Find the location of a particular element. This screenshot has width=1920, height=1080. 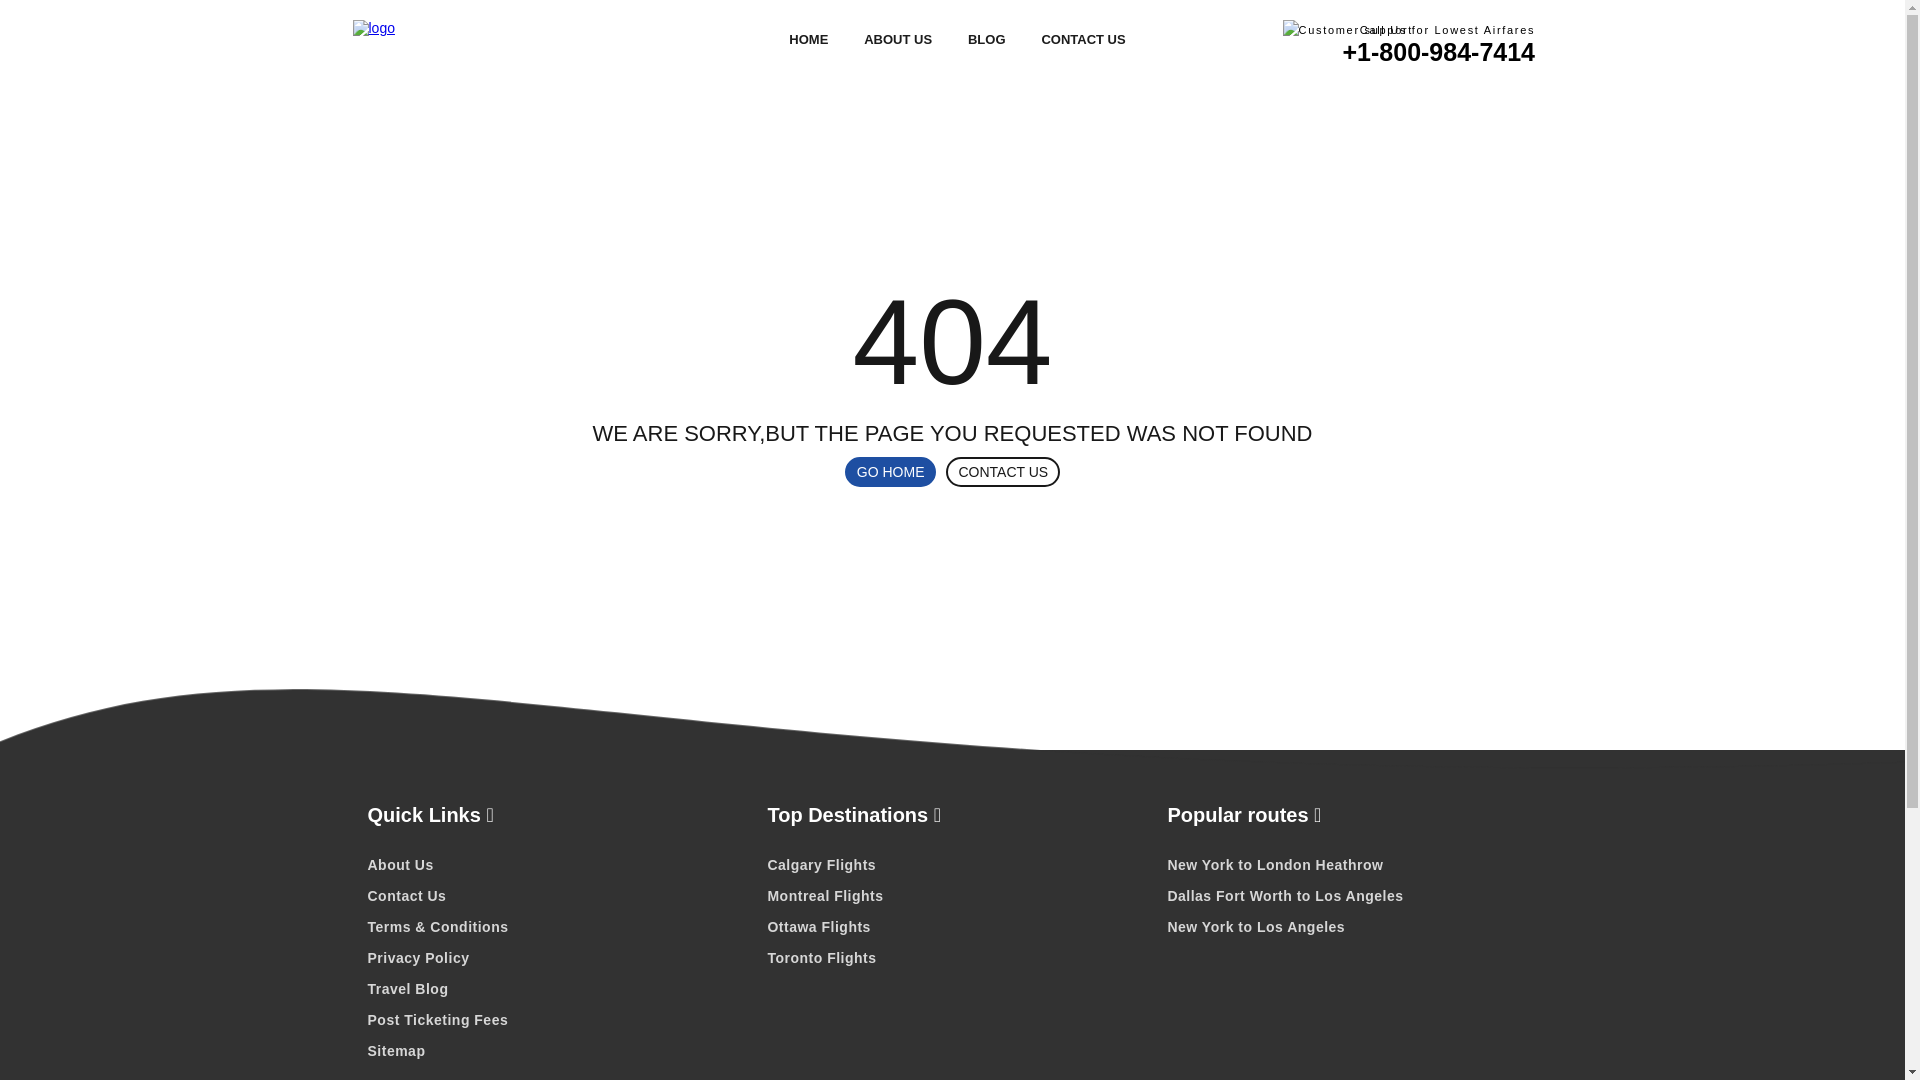

New York to Los Angeles is located at coordinates (1352, 926).